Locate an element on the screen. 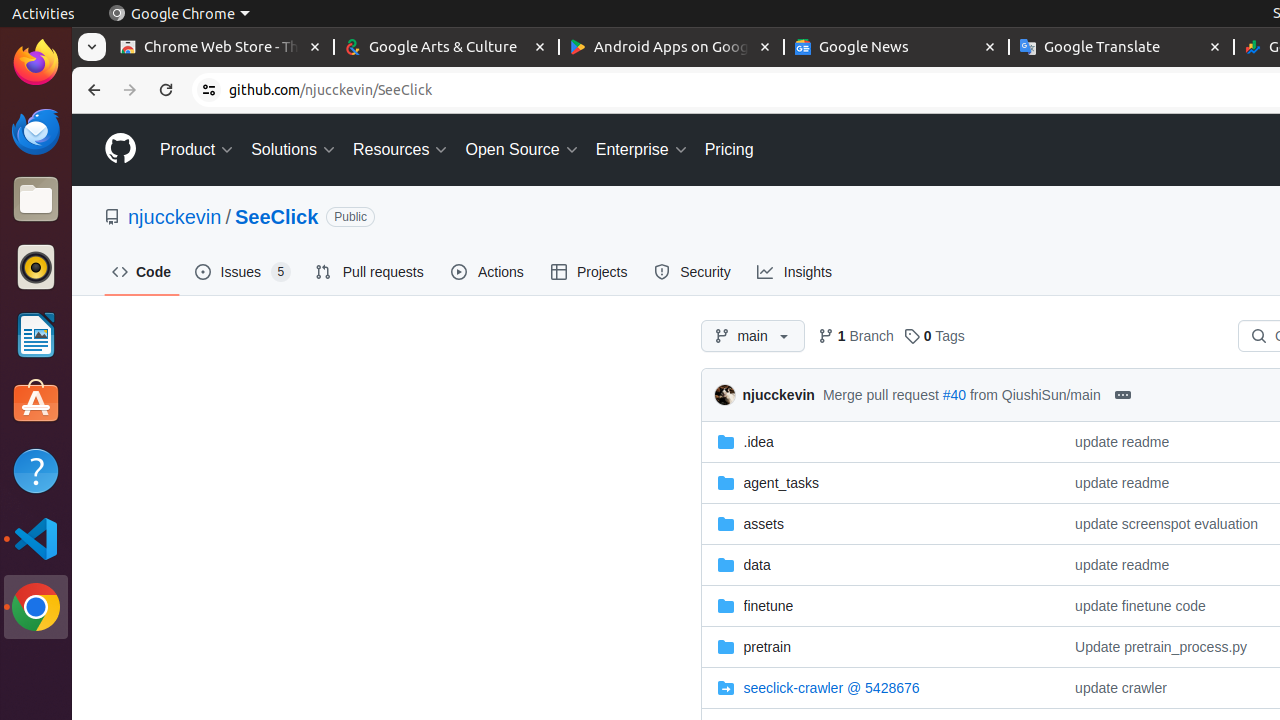 Image resolution: width=1280 pixels, height=720 pixels. data, (Directory) is located at coordinates (757, 564).